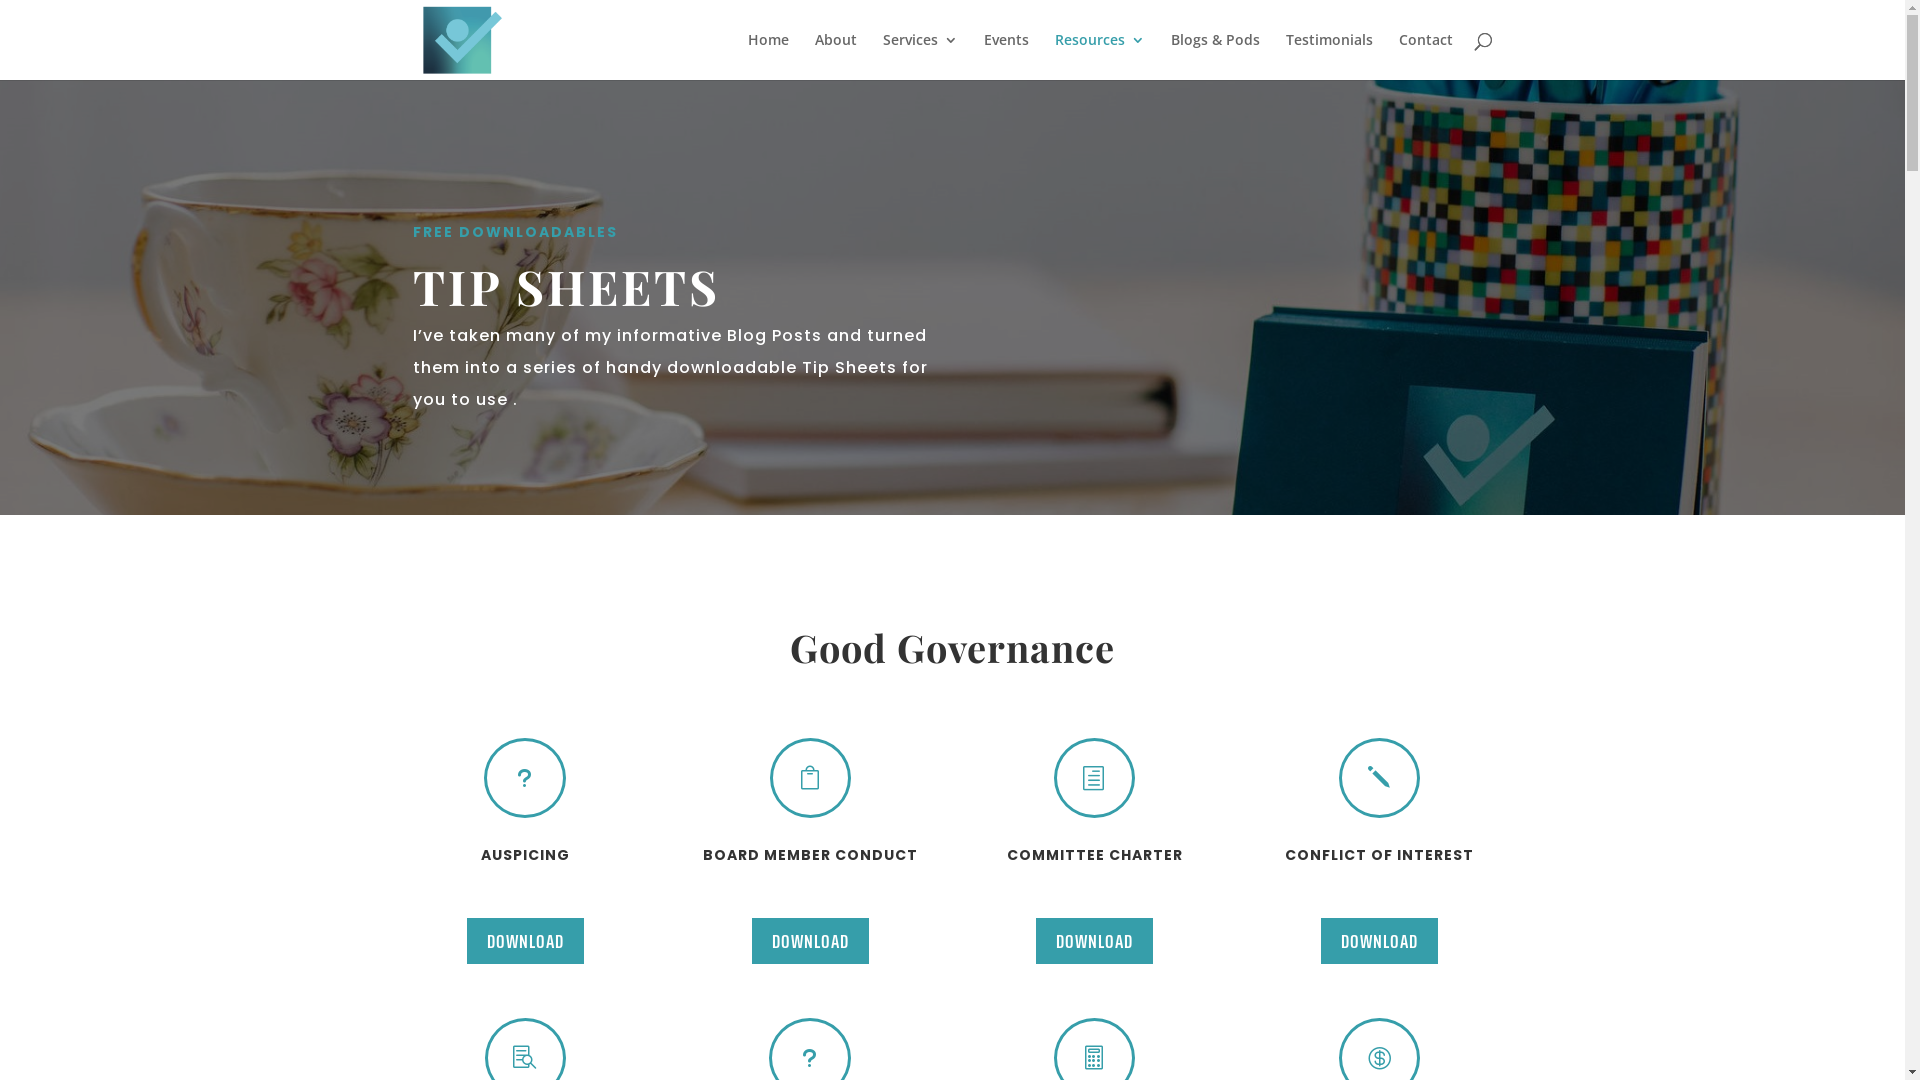 The height and width of the screenshot is (1080, 1920). Describe the element at coordinates (1425, 56) in the screenshot. I see `Contact` at that location.